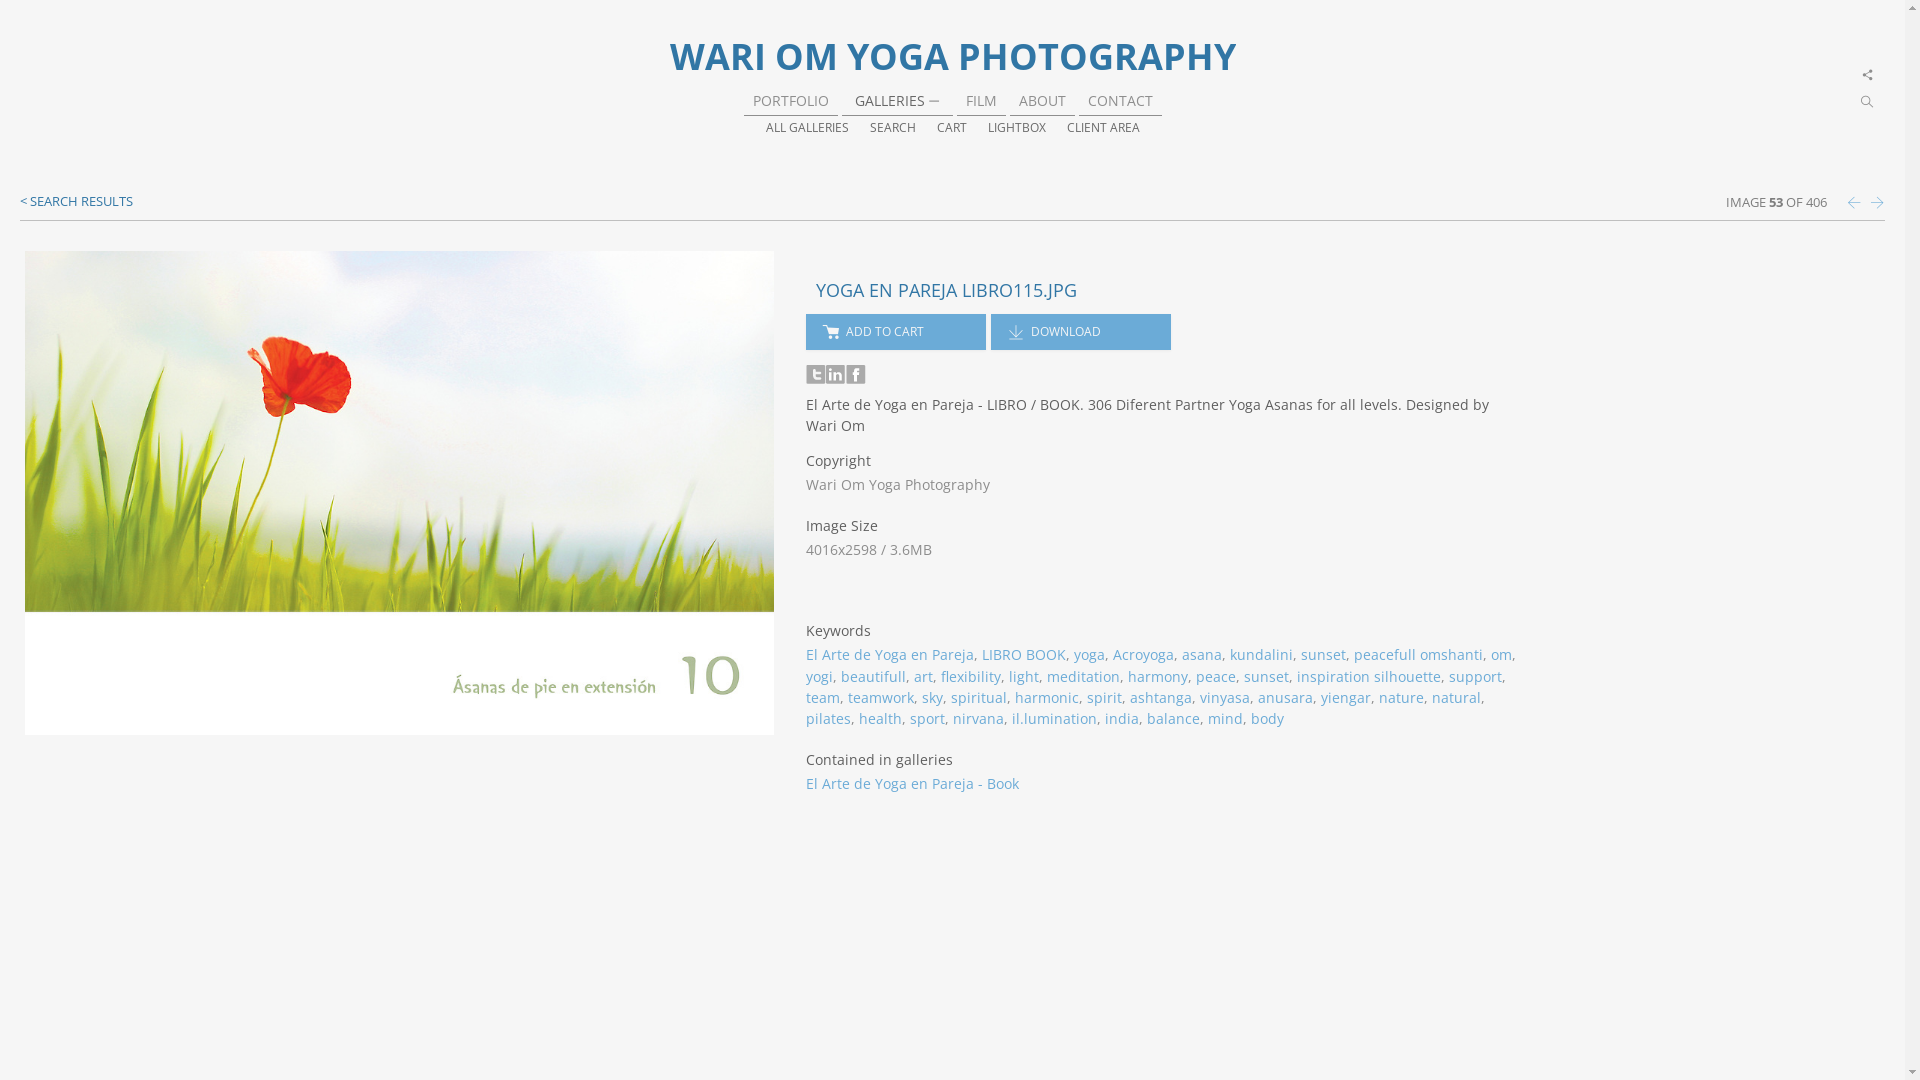  Describe the element at coordinates (1216, 676) in the screenshot. I see `peace` at that location.